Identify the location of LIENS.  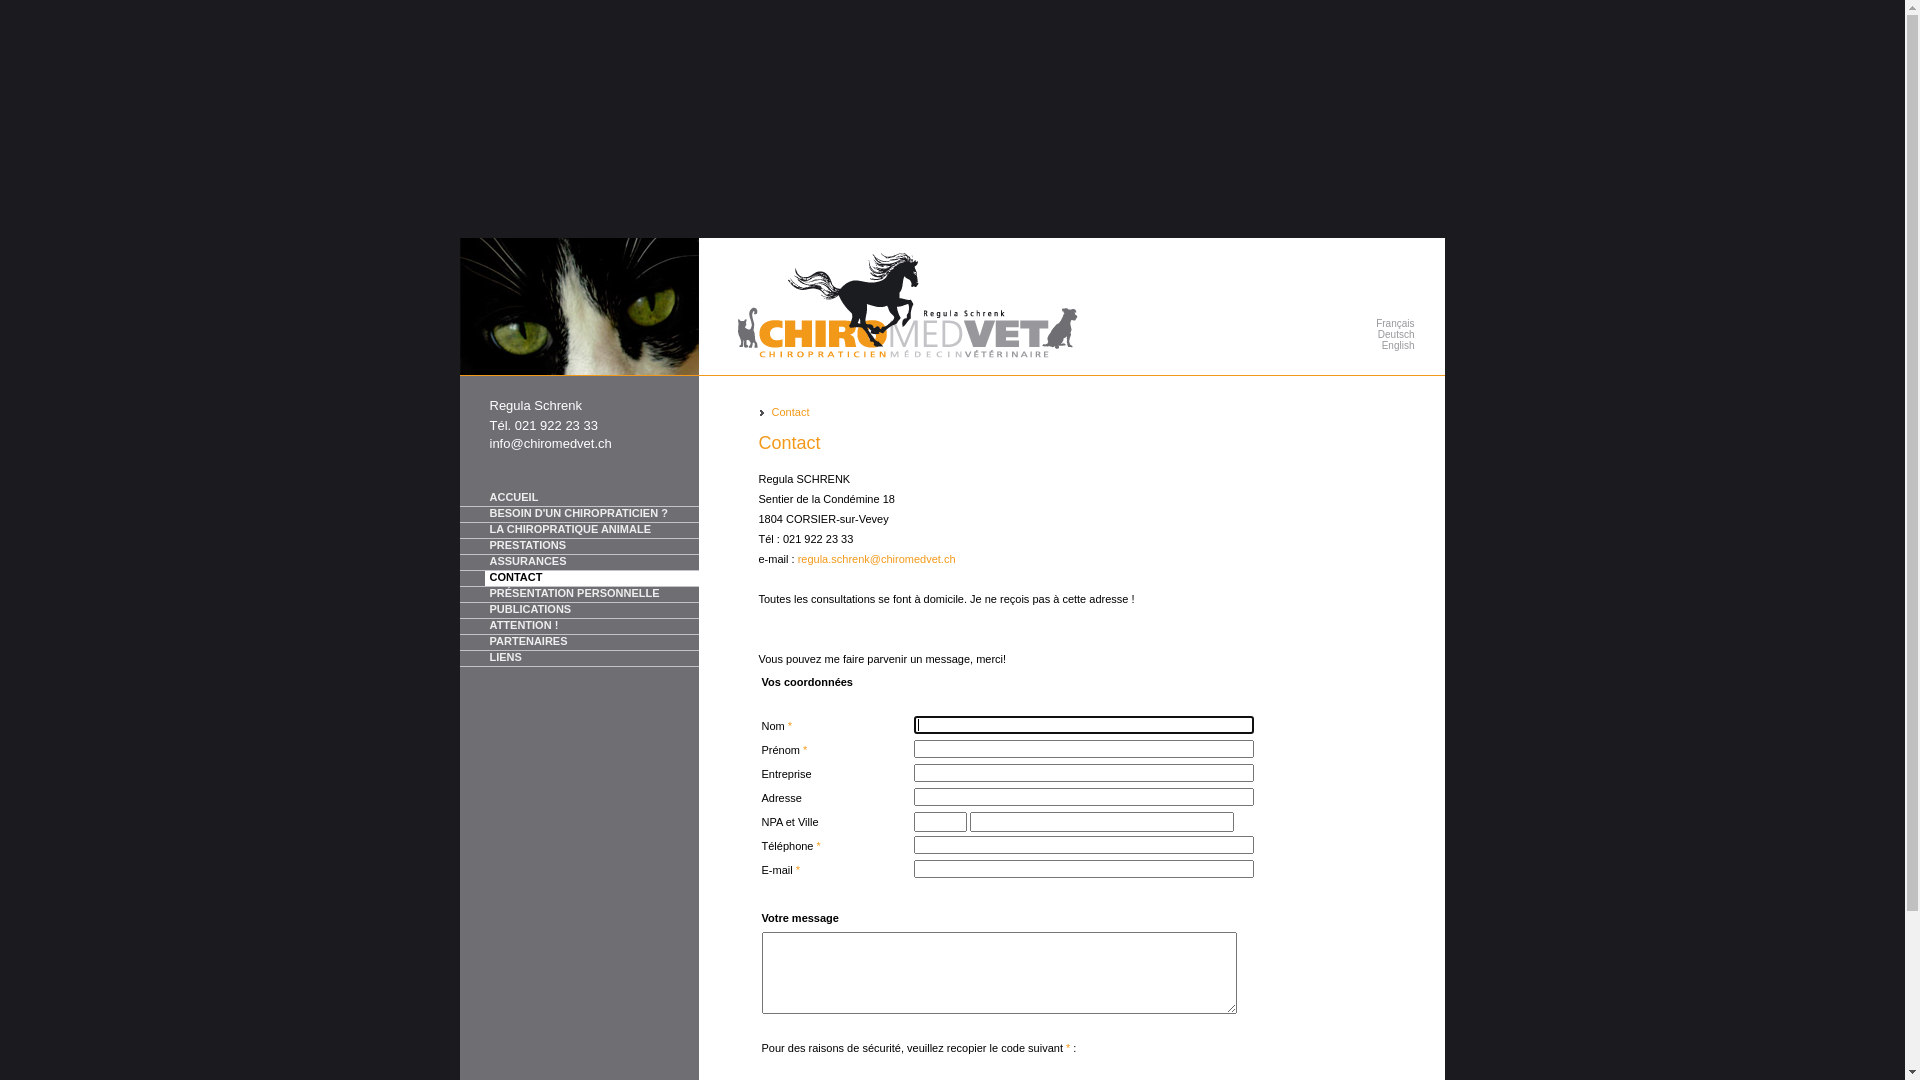
(580, 659).